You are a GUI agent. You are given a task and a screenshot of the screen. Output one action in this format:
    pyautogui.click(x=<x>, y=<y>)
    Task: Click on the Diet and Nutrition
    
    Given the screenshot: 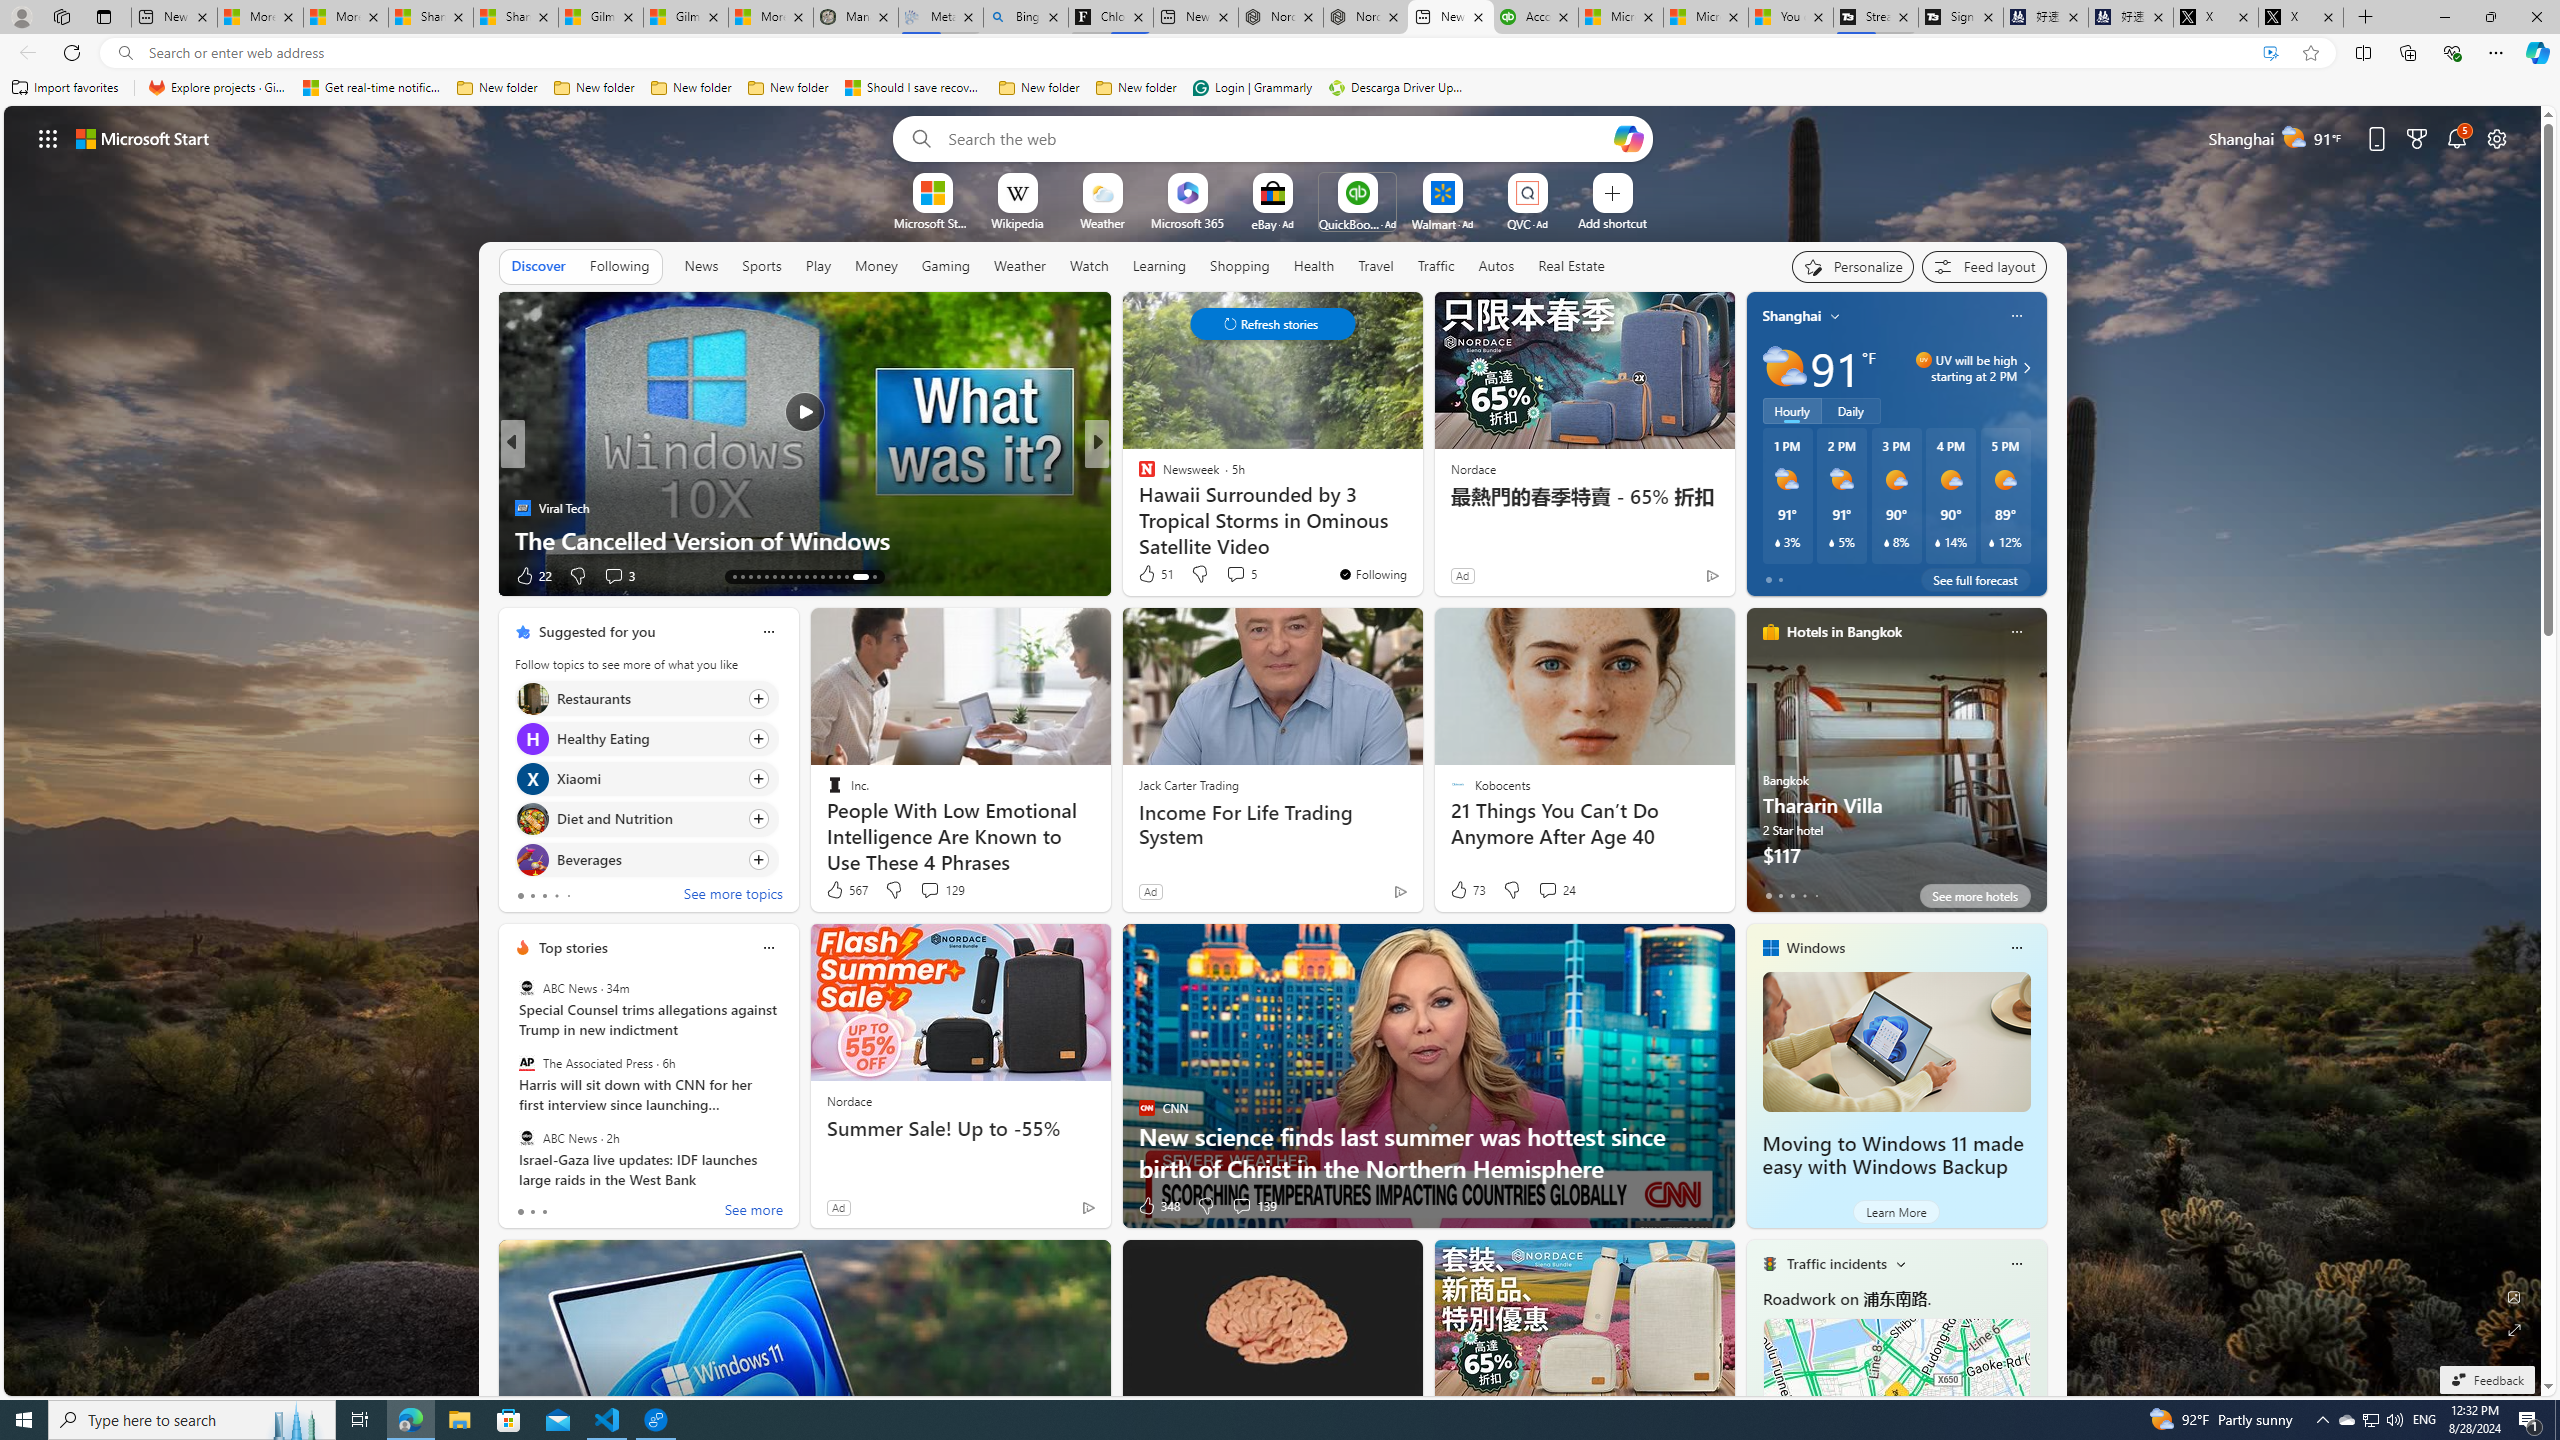 What is the action you would take?
    pyautogui.click(x=532, y=820)
    